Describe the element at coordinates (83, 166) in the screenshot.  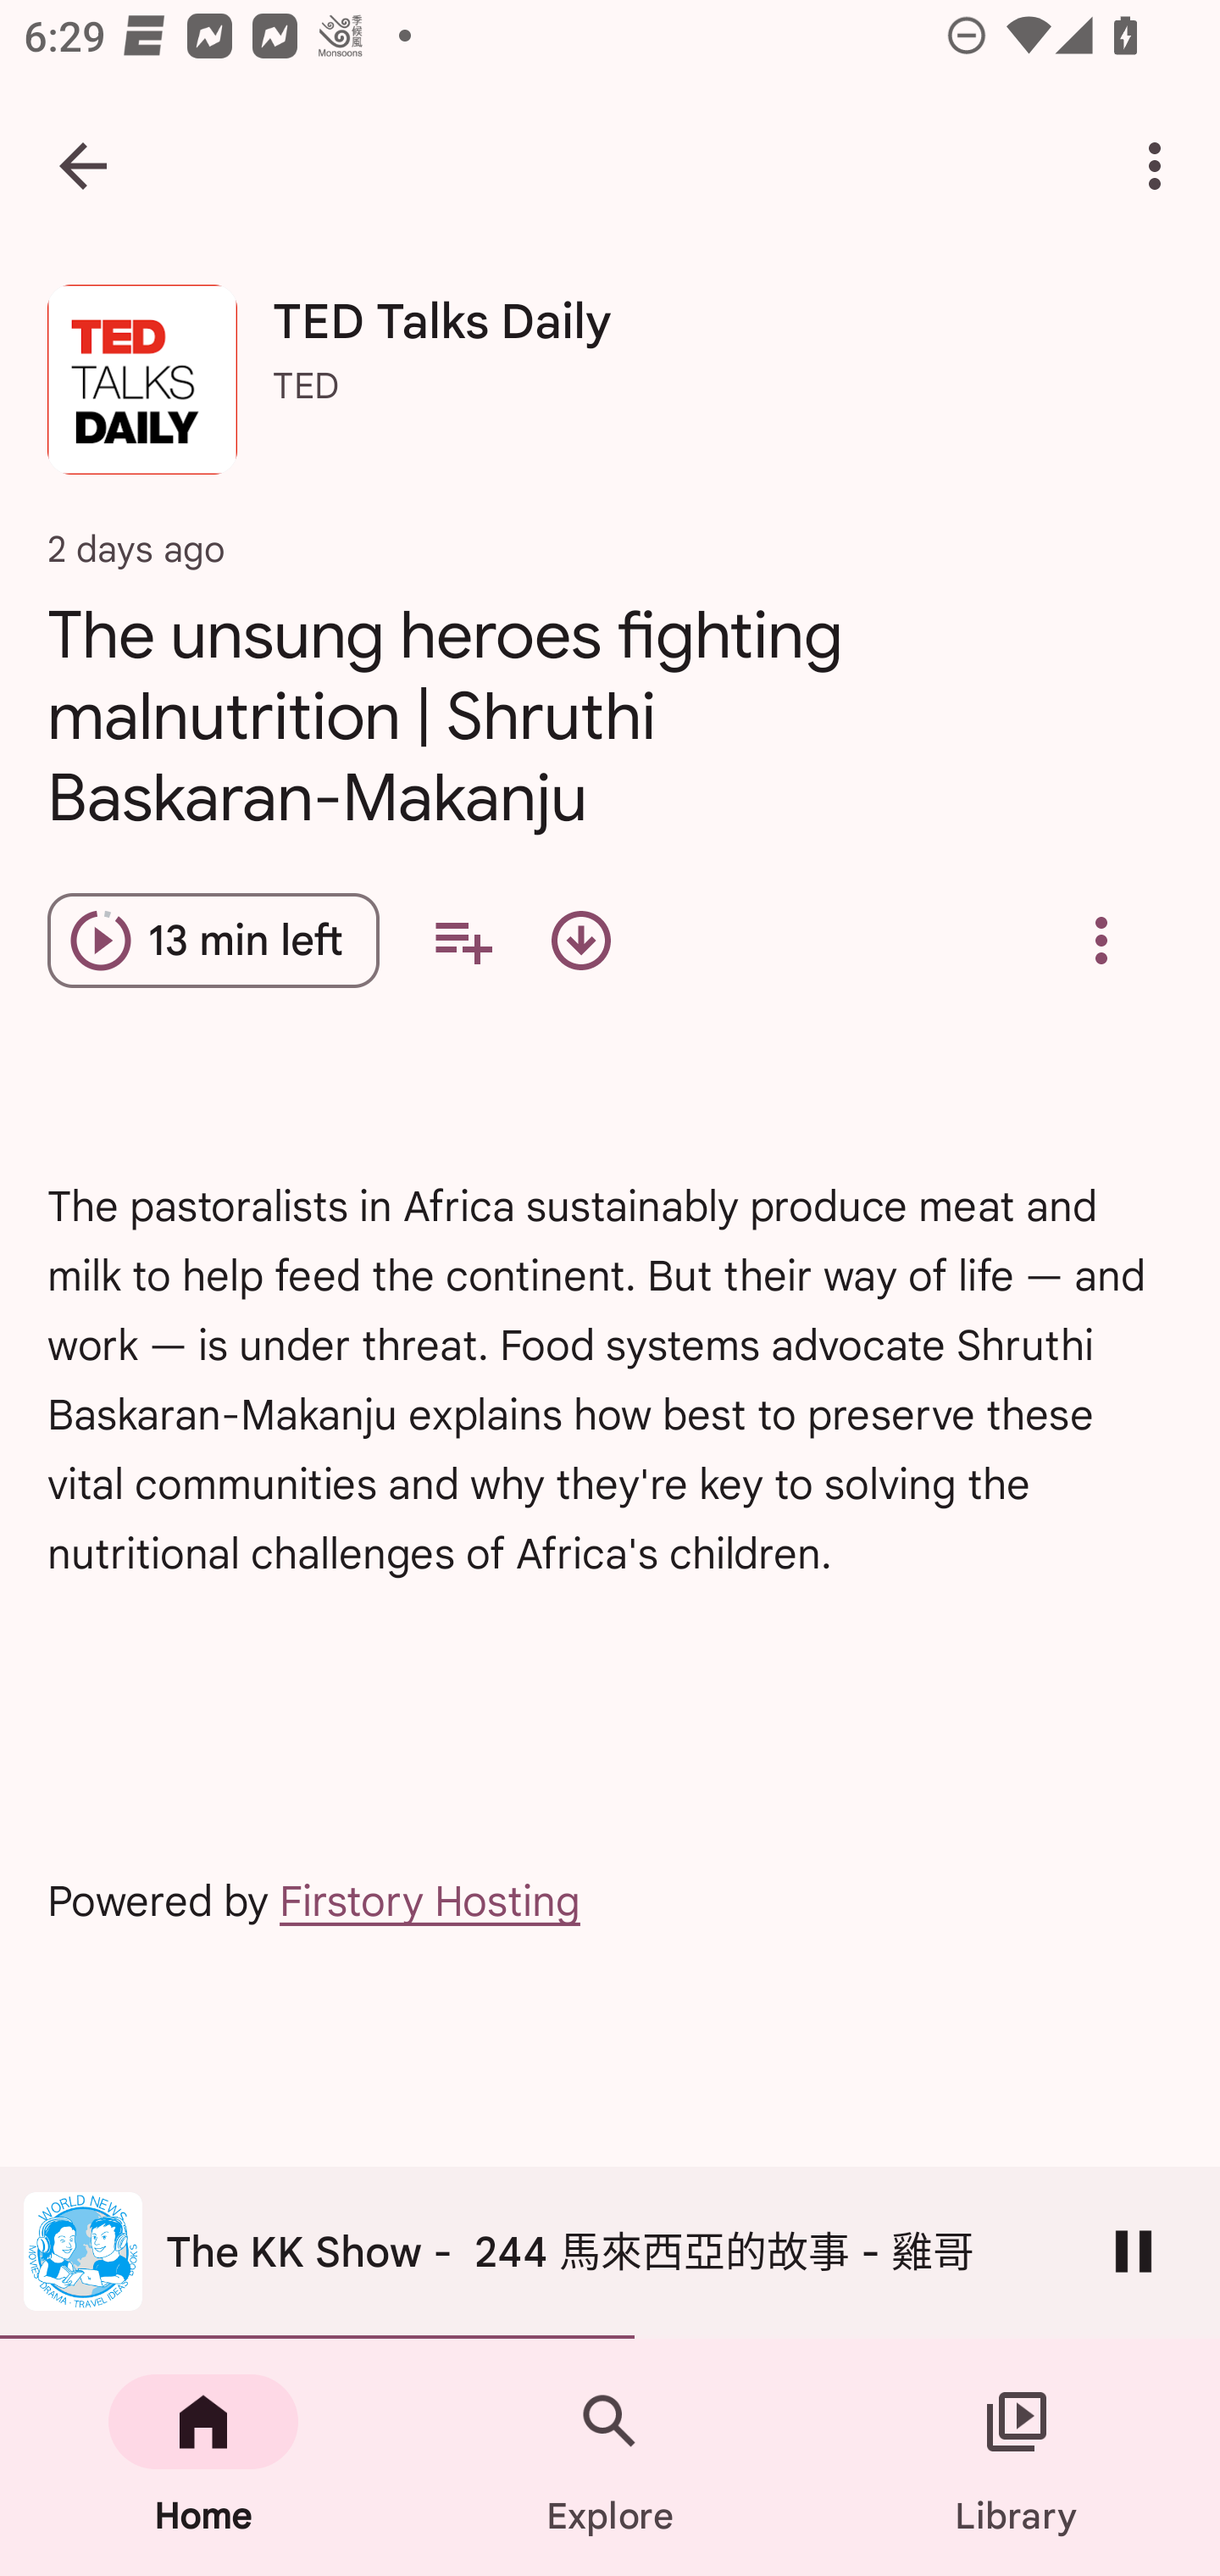
I see `Navigate up` at that location.